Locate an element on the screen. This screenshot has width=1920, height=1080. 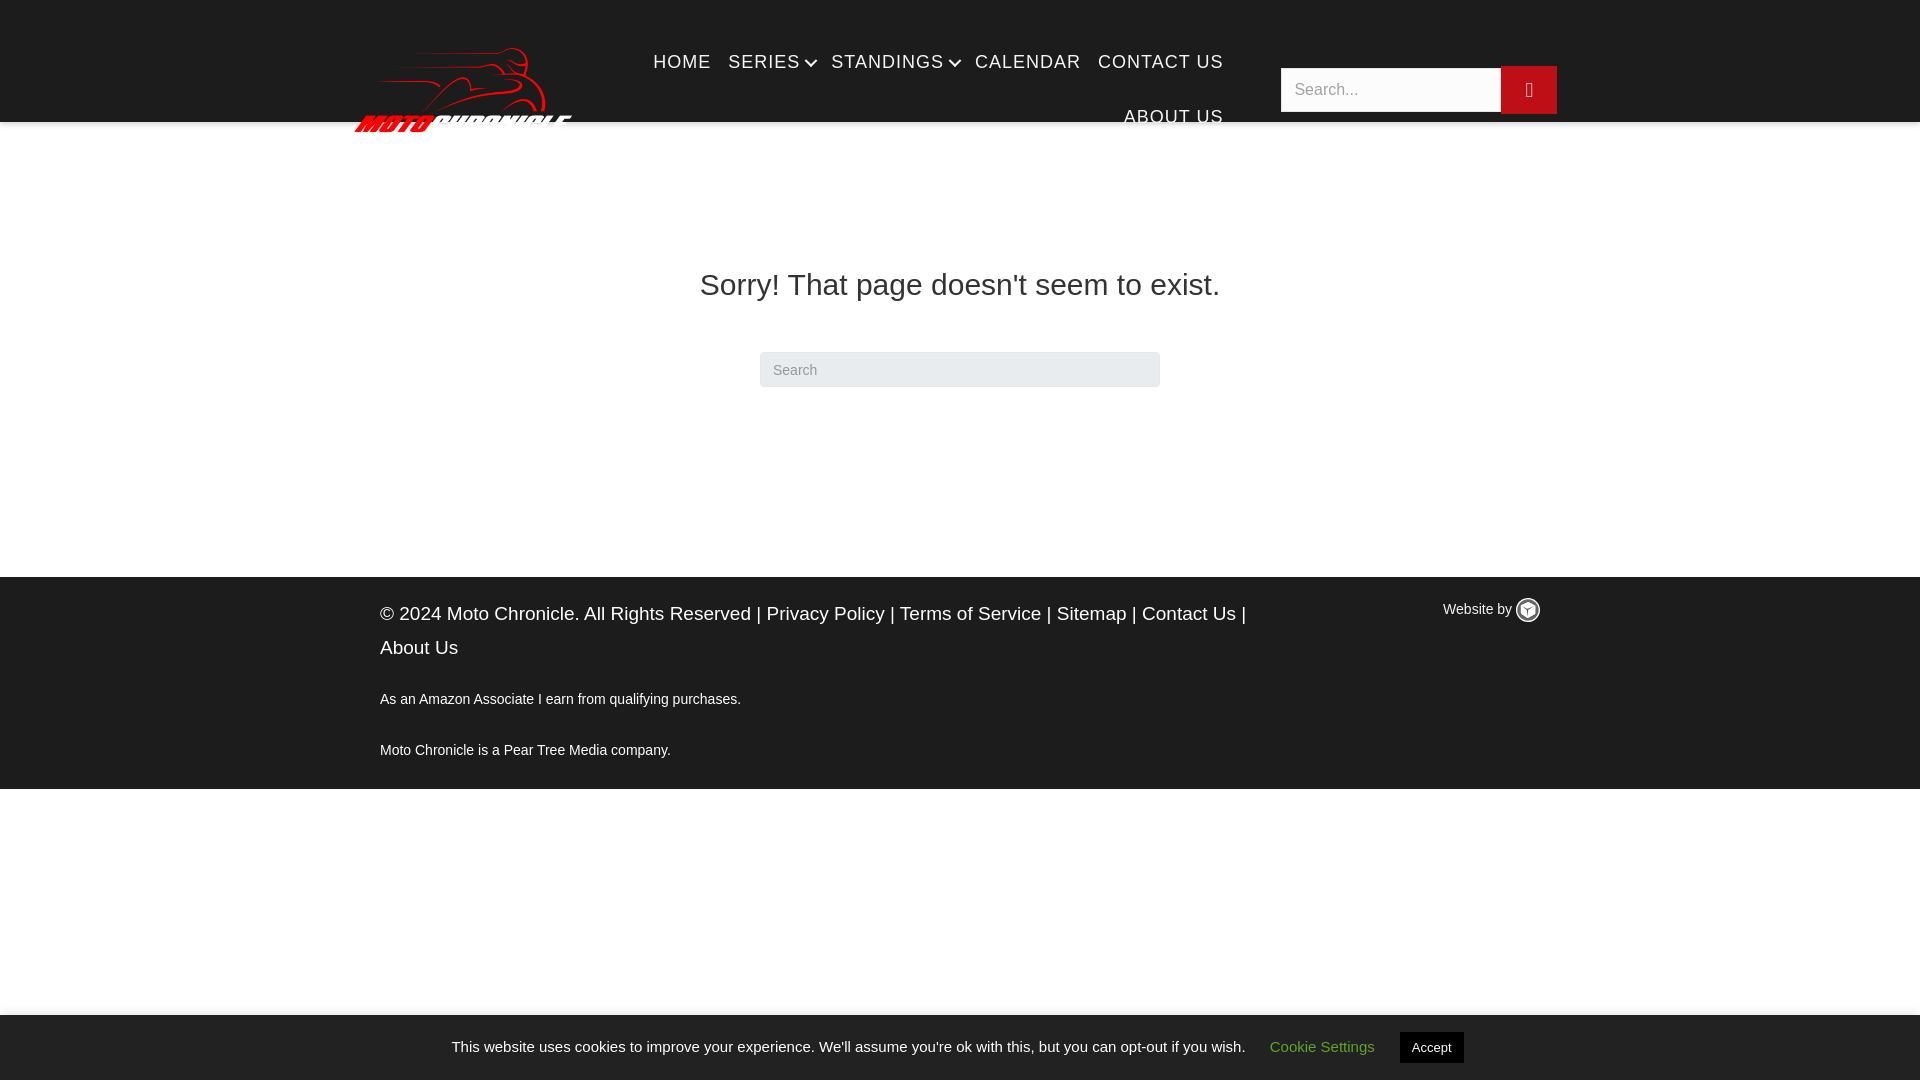
STANDINGS is located at coordinates (894, 62).